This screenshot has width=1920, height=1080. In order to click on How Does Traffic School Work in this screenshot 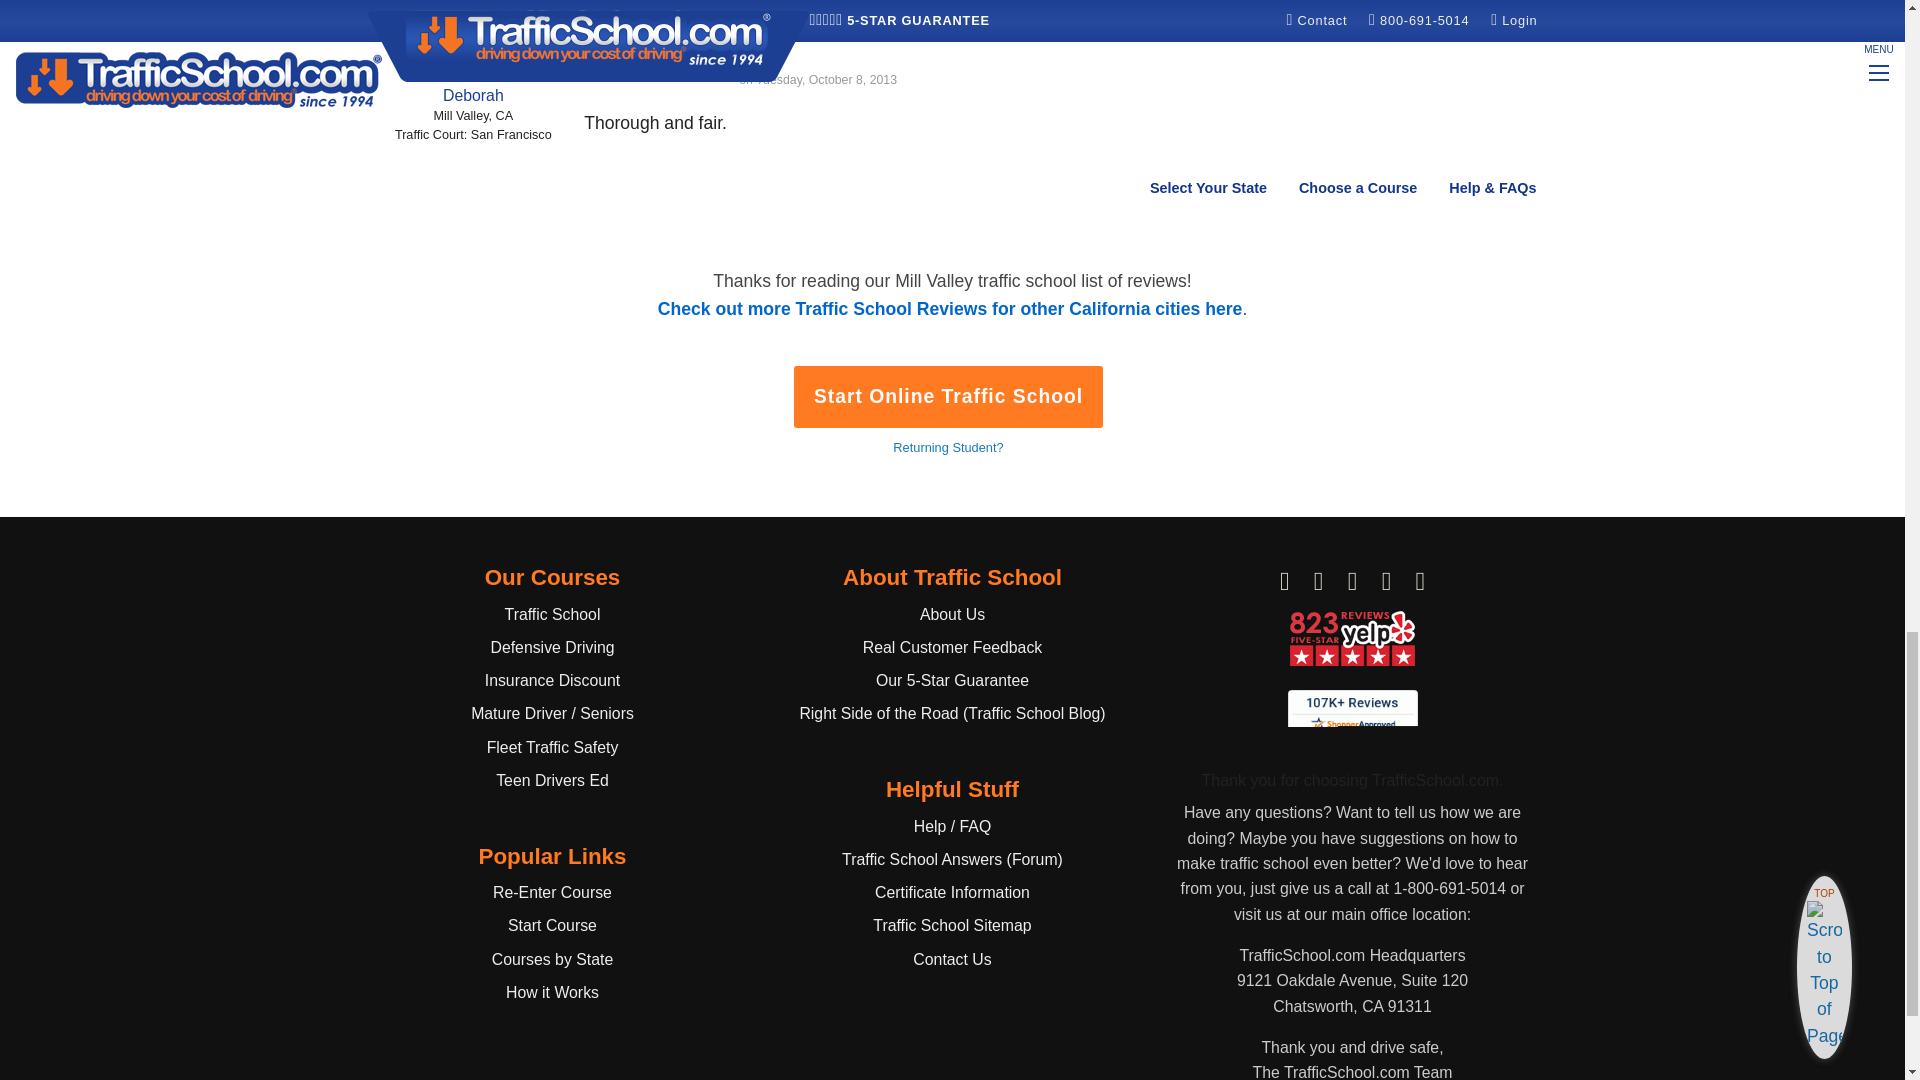, I will do `click(552, 992)`.